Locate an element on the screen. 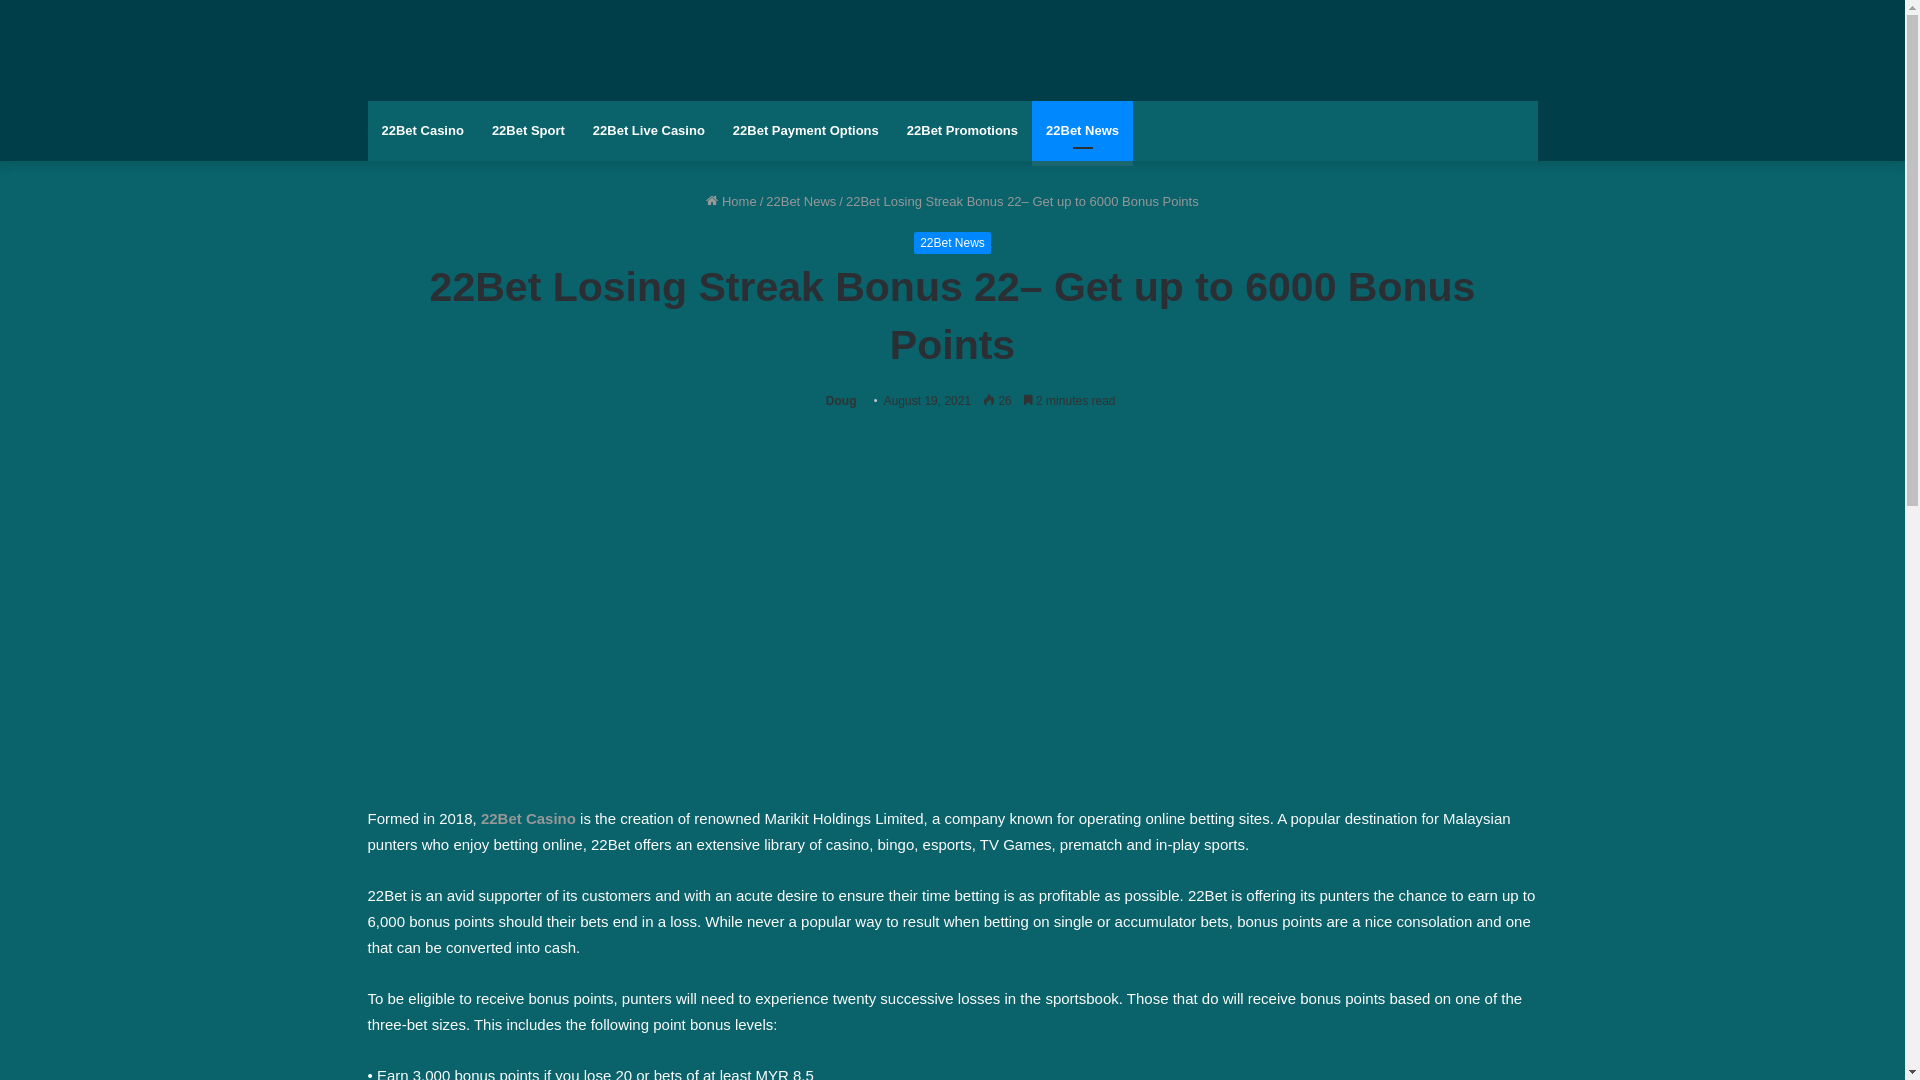 The width and height of the screenshot is (1920, 1080). 22Bet Sport is located at coordinates (528, 131).